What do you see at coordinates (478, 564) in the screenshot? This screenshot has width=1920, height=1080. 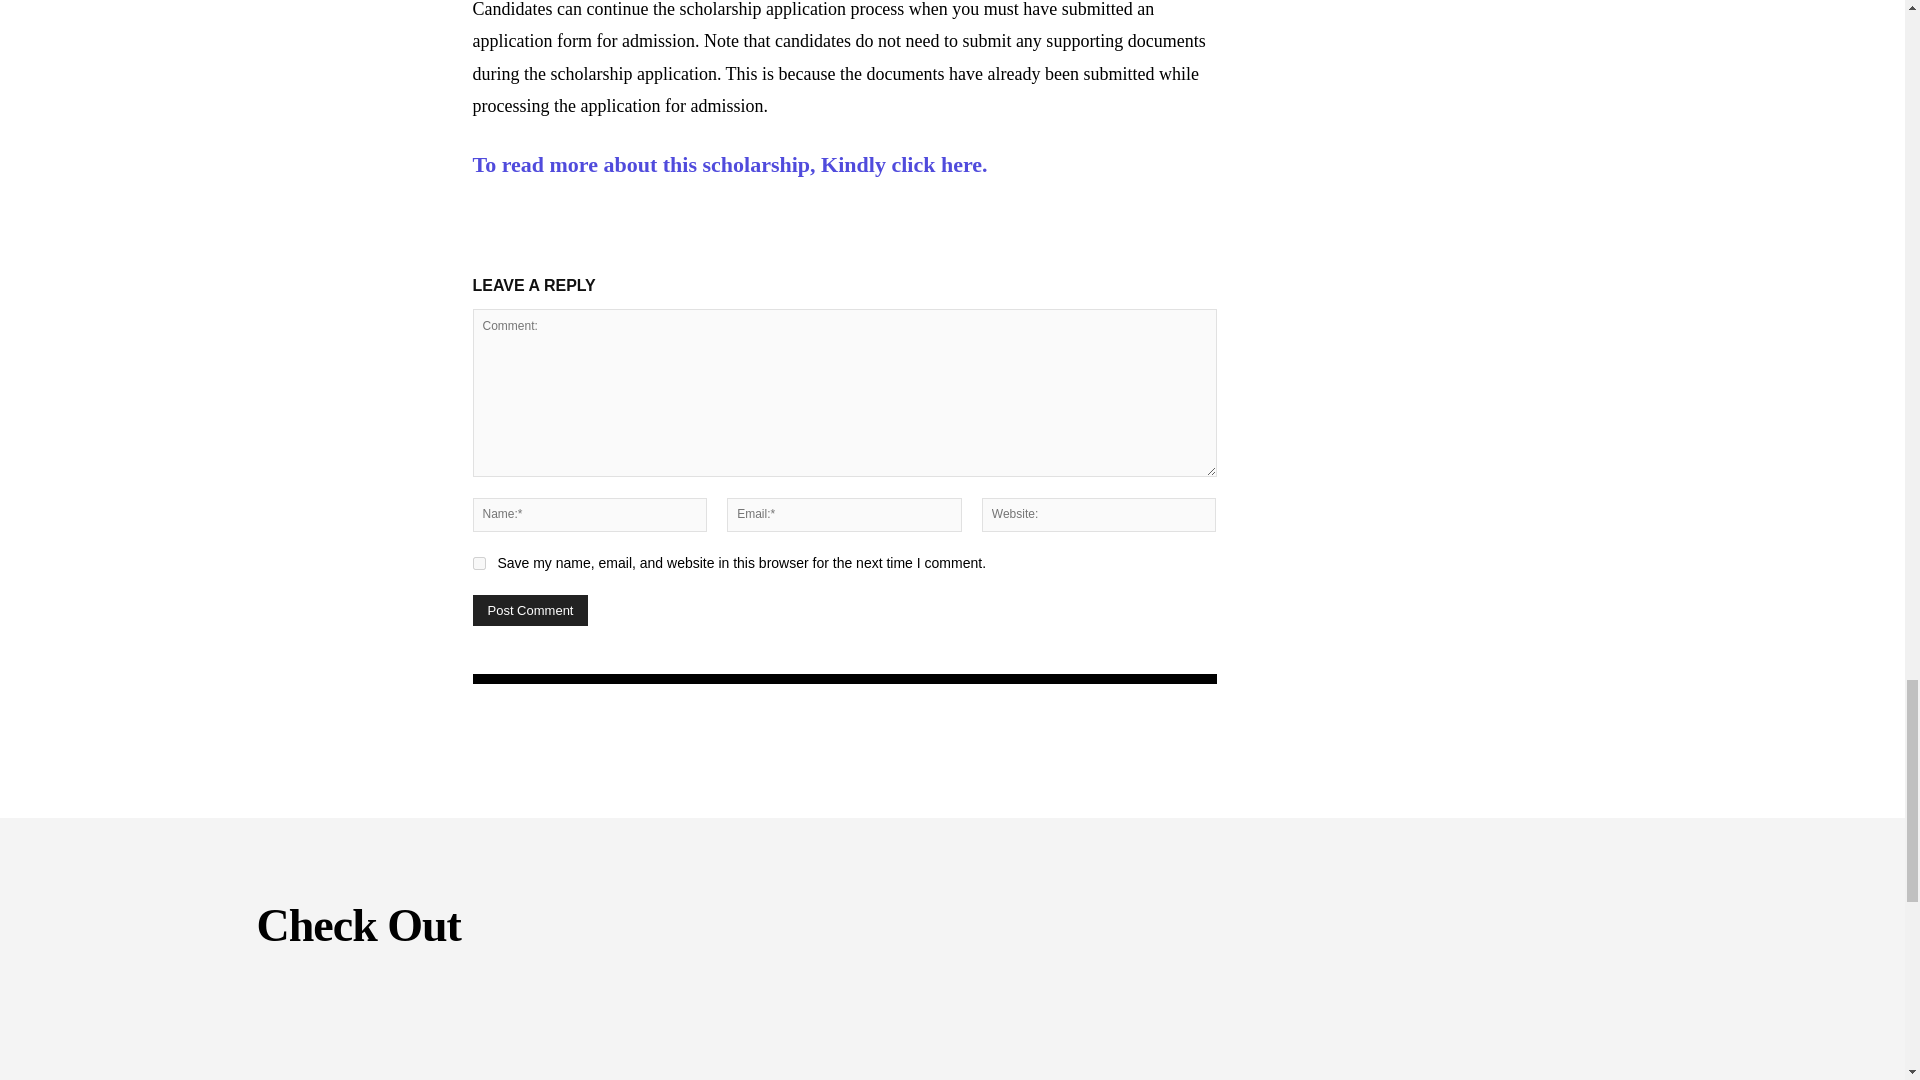 I see `yes` at bounding box center [478, 564].